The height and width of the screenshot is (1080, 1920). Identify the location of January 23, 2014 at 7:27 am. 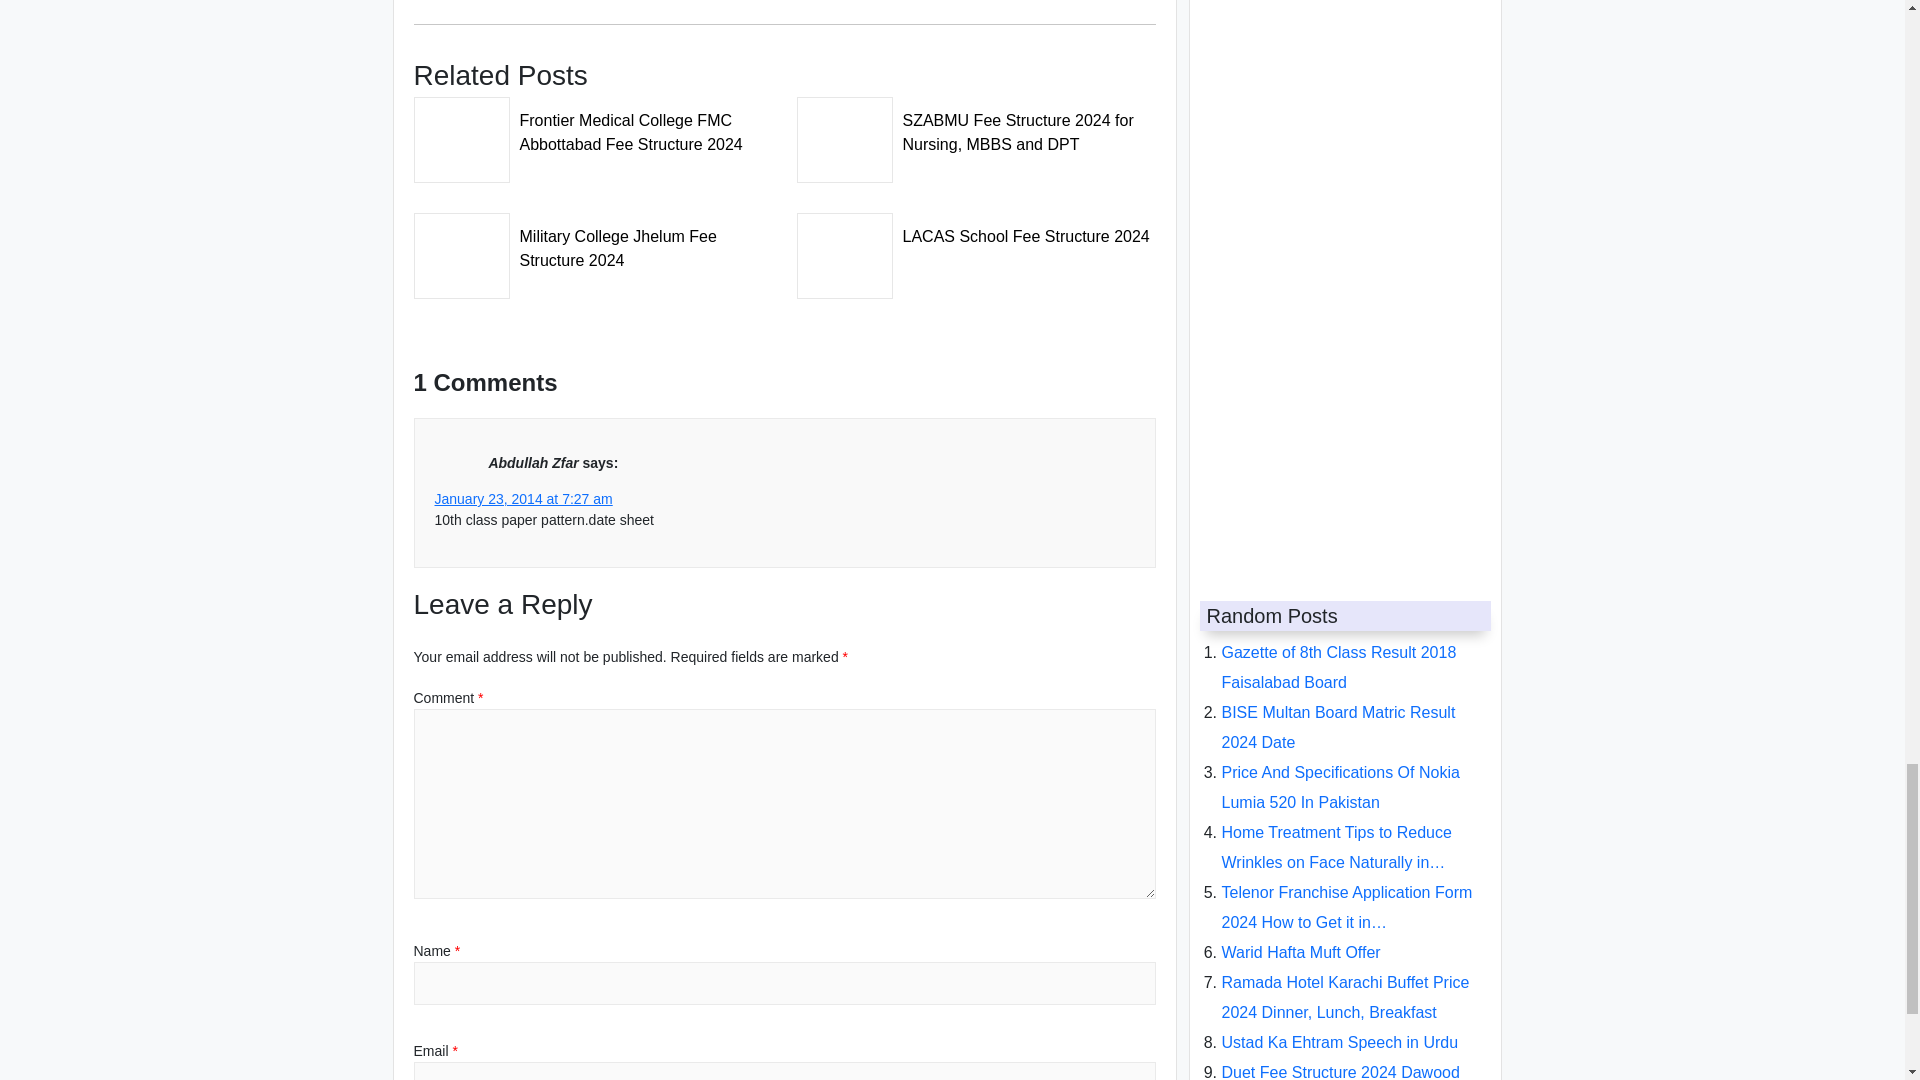
(522, 498).